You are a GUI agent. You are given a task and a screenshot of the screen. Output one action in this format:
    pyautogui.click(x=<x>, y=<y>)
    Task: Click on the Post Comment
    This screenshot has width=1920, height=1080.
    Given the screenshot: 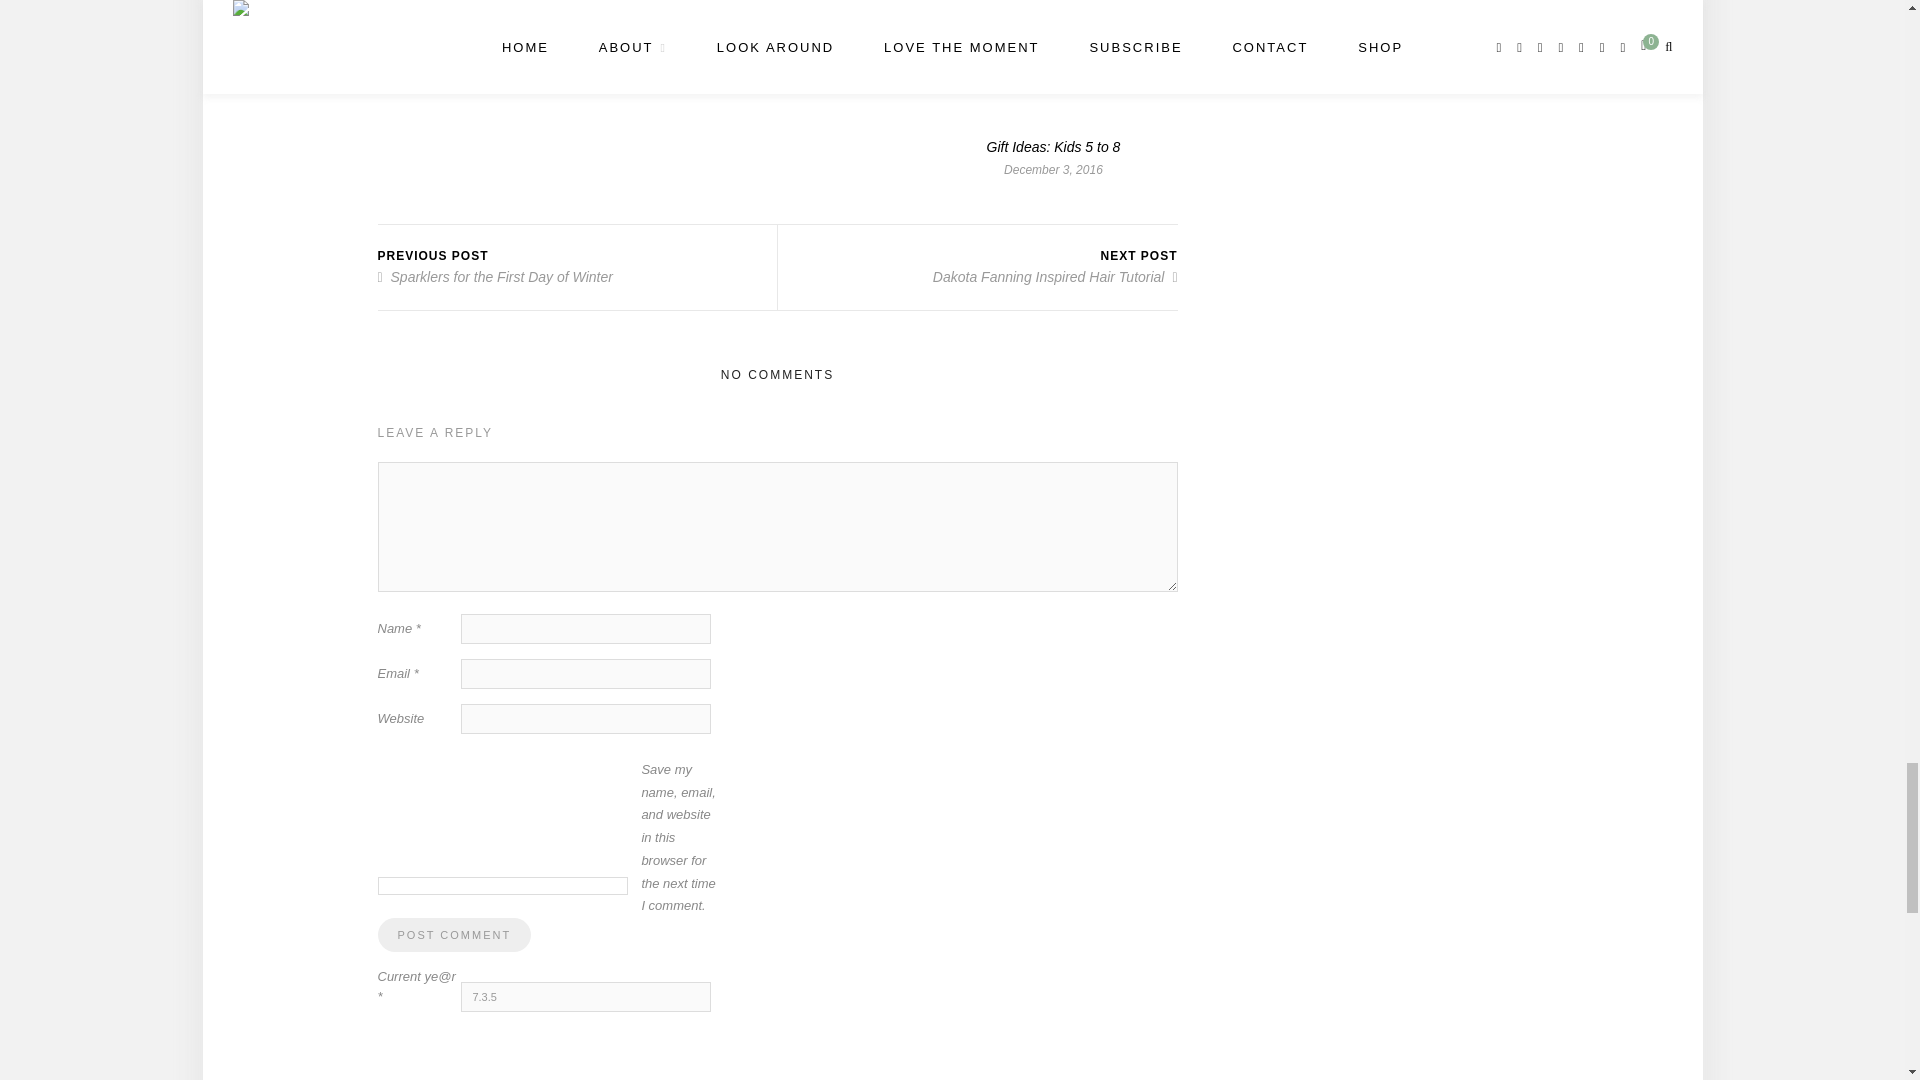 What is the action you would take?
    pyautogui.click(x=454, y=934)
    